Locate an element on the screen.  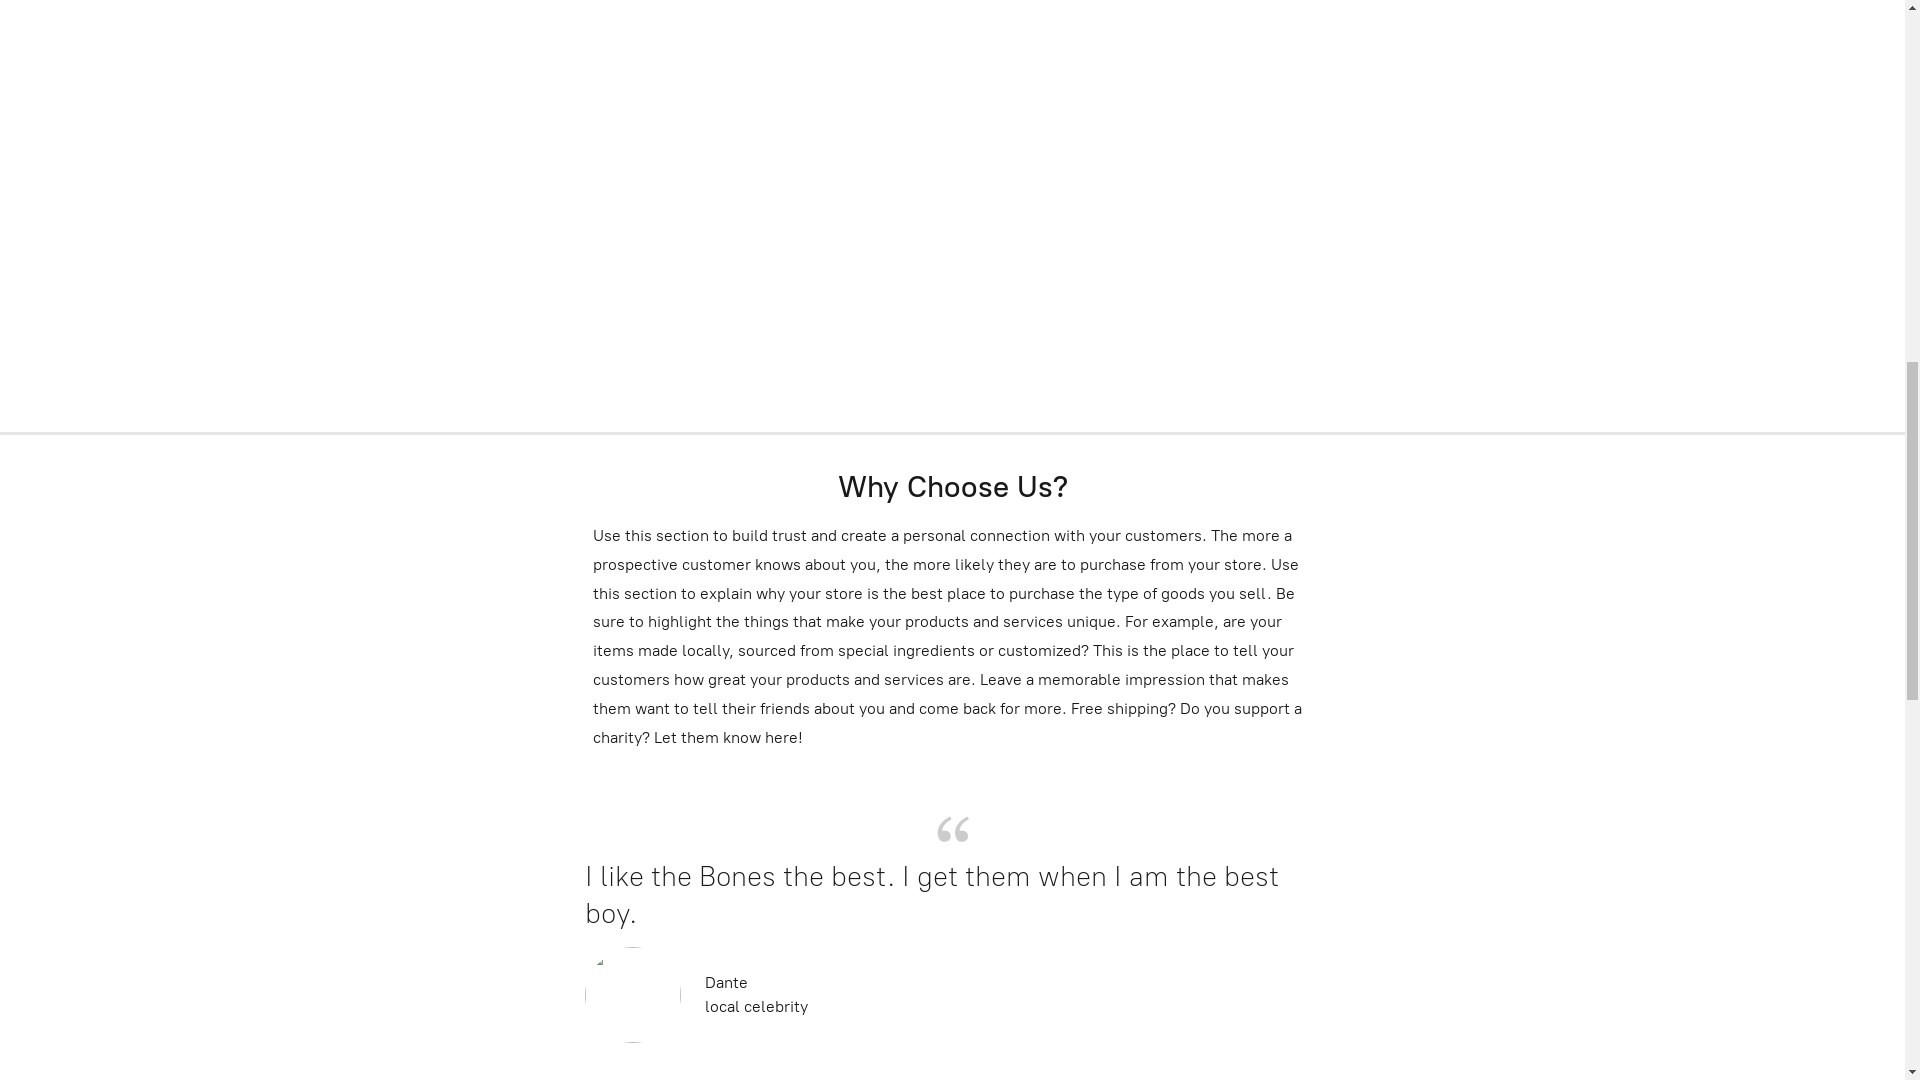
Get directions is located at coordinates (1641, 34).